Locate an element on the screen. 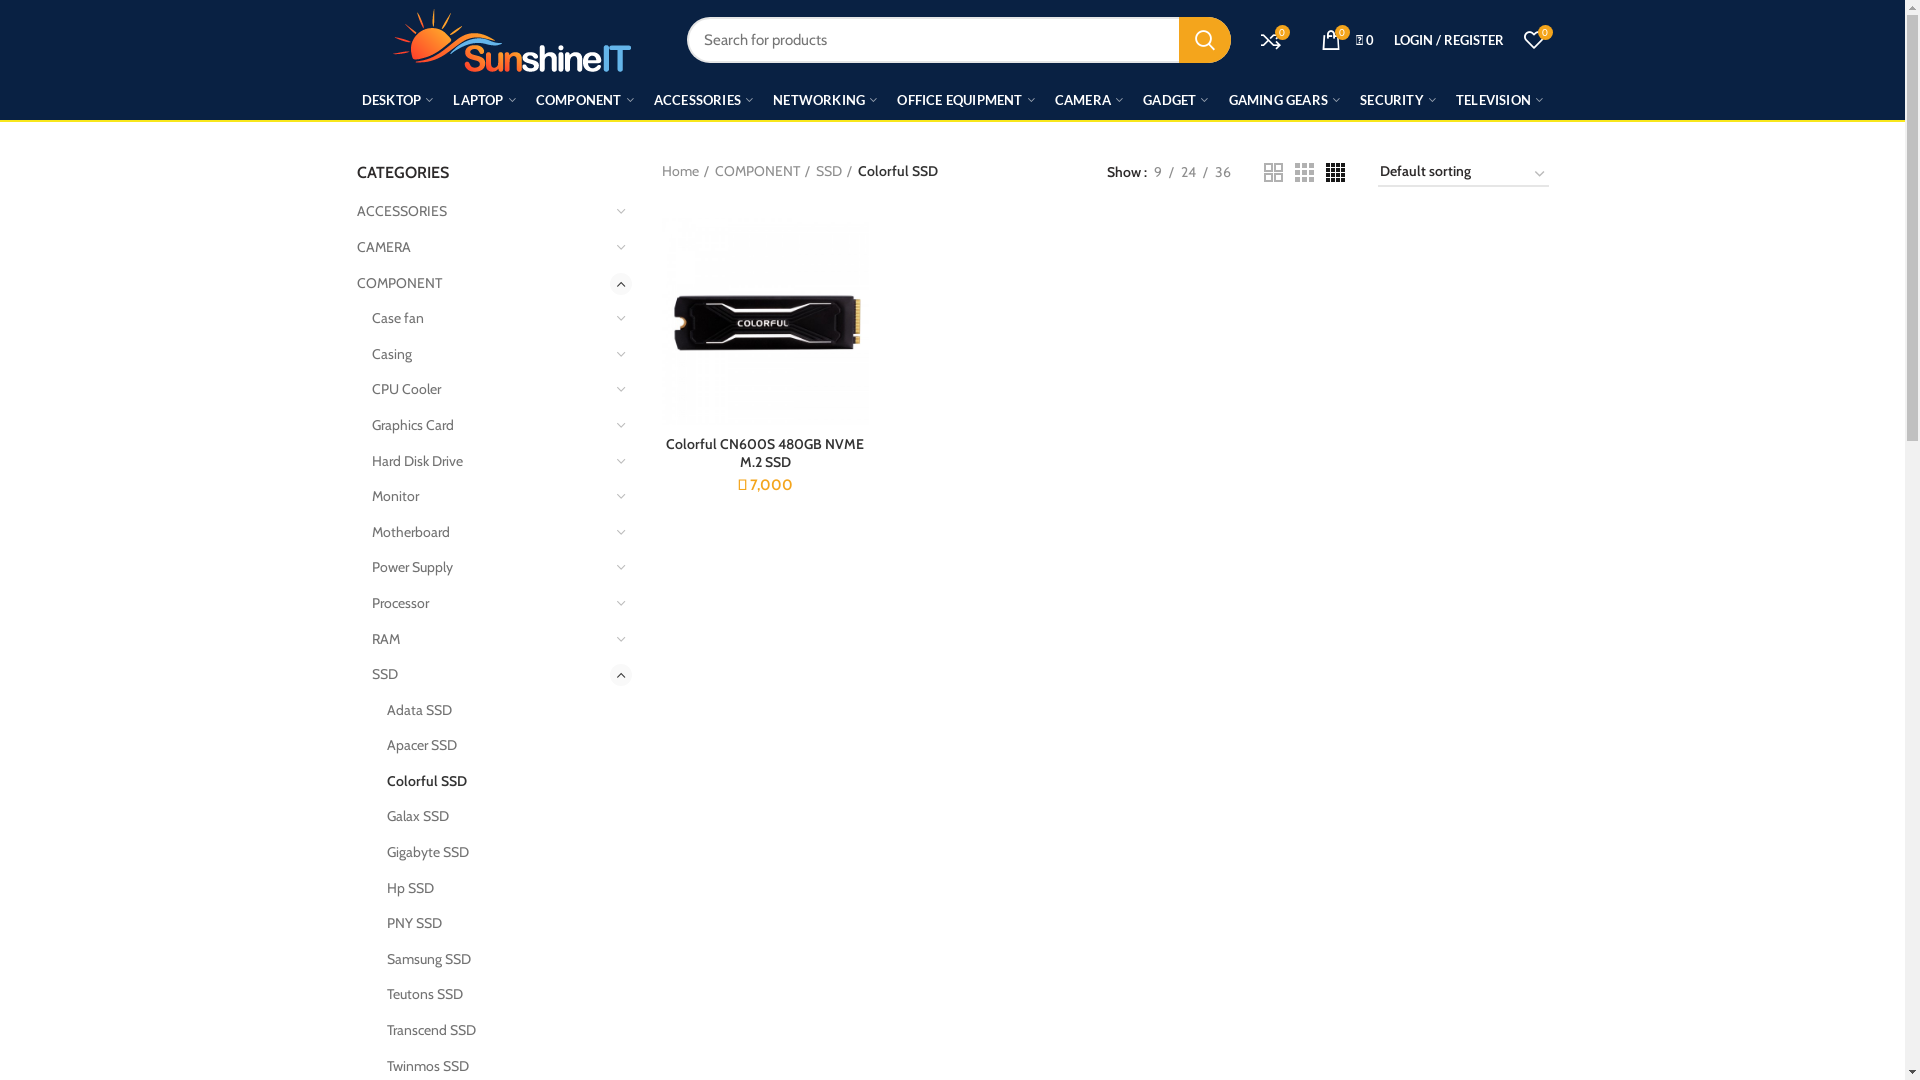 The height and width of the screenshot is (1080, 1920). Monitor is located at coordinates (490, 497).